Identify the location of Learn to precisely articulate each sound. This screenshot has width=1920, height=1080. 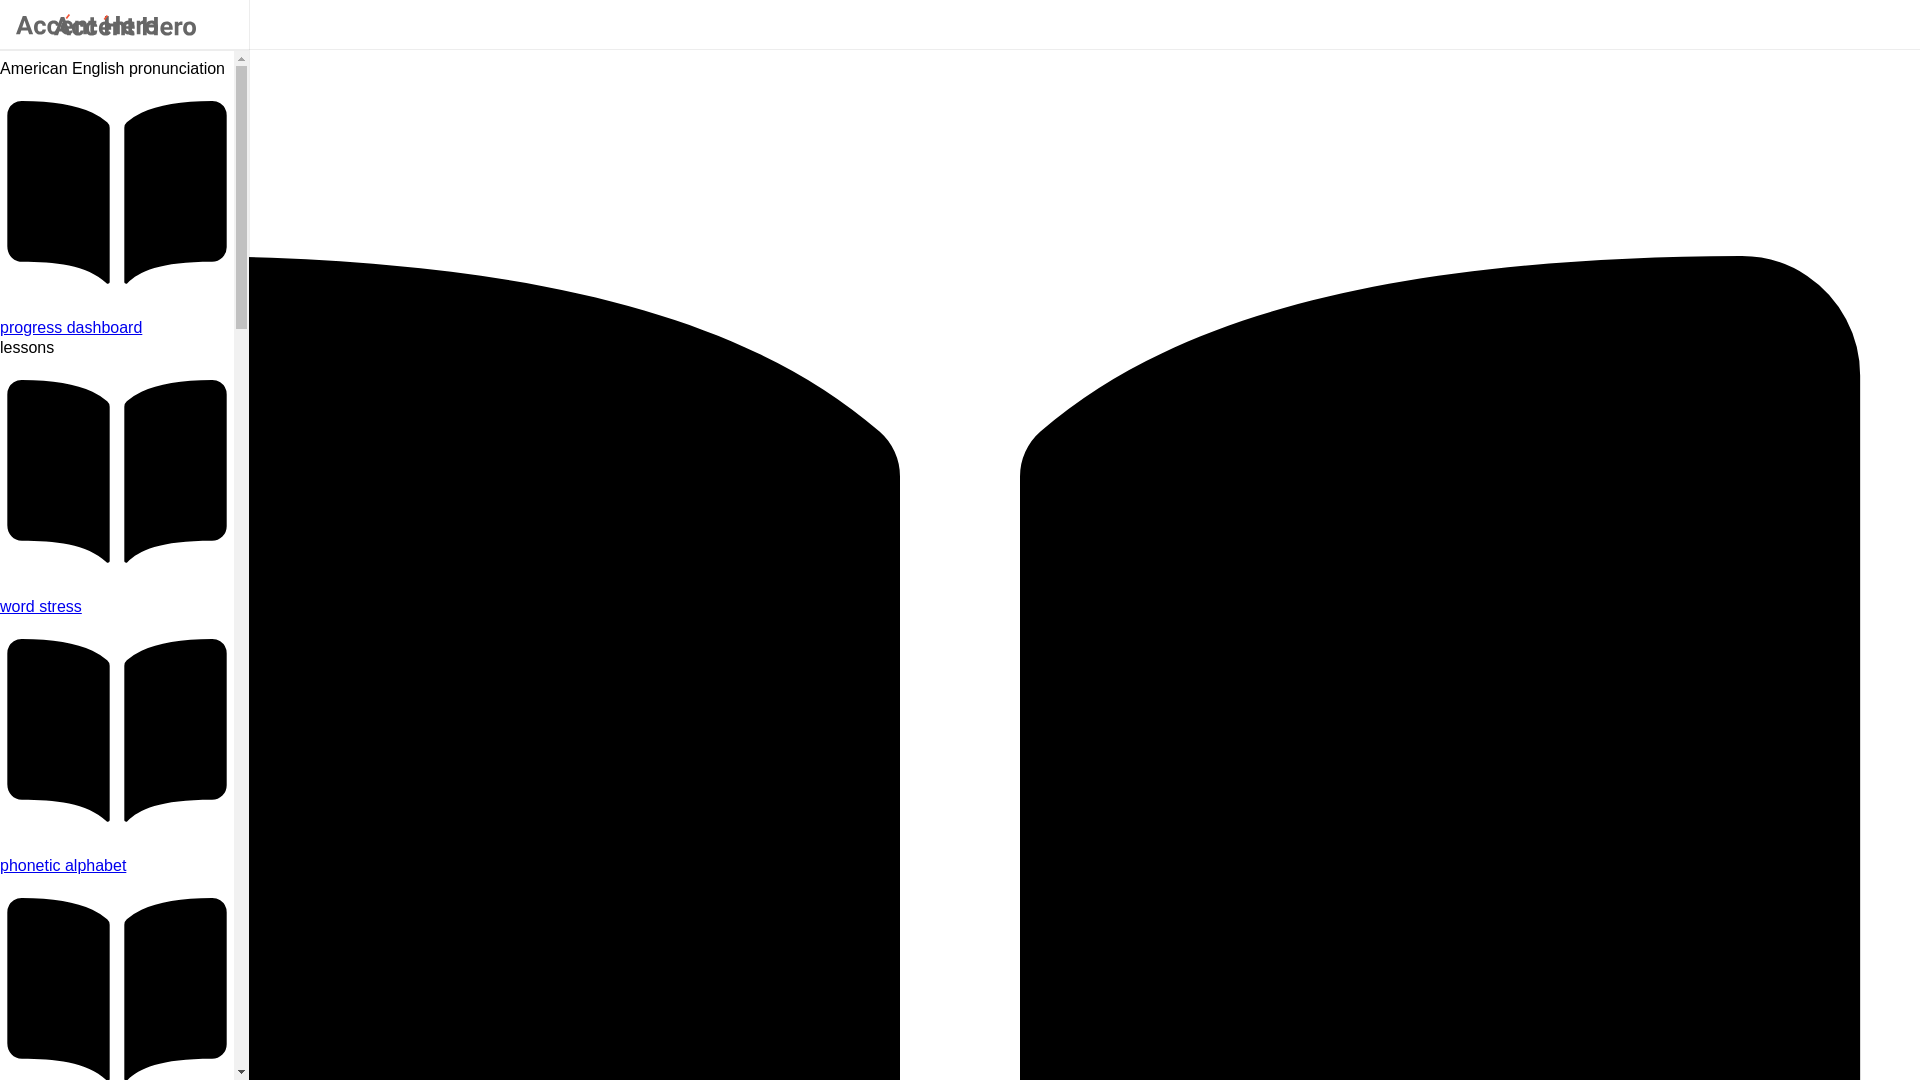
(117, 866).